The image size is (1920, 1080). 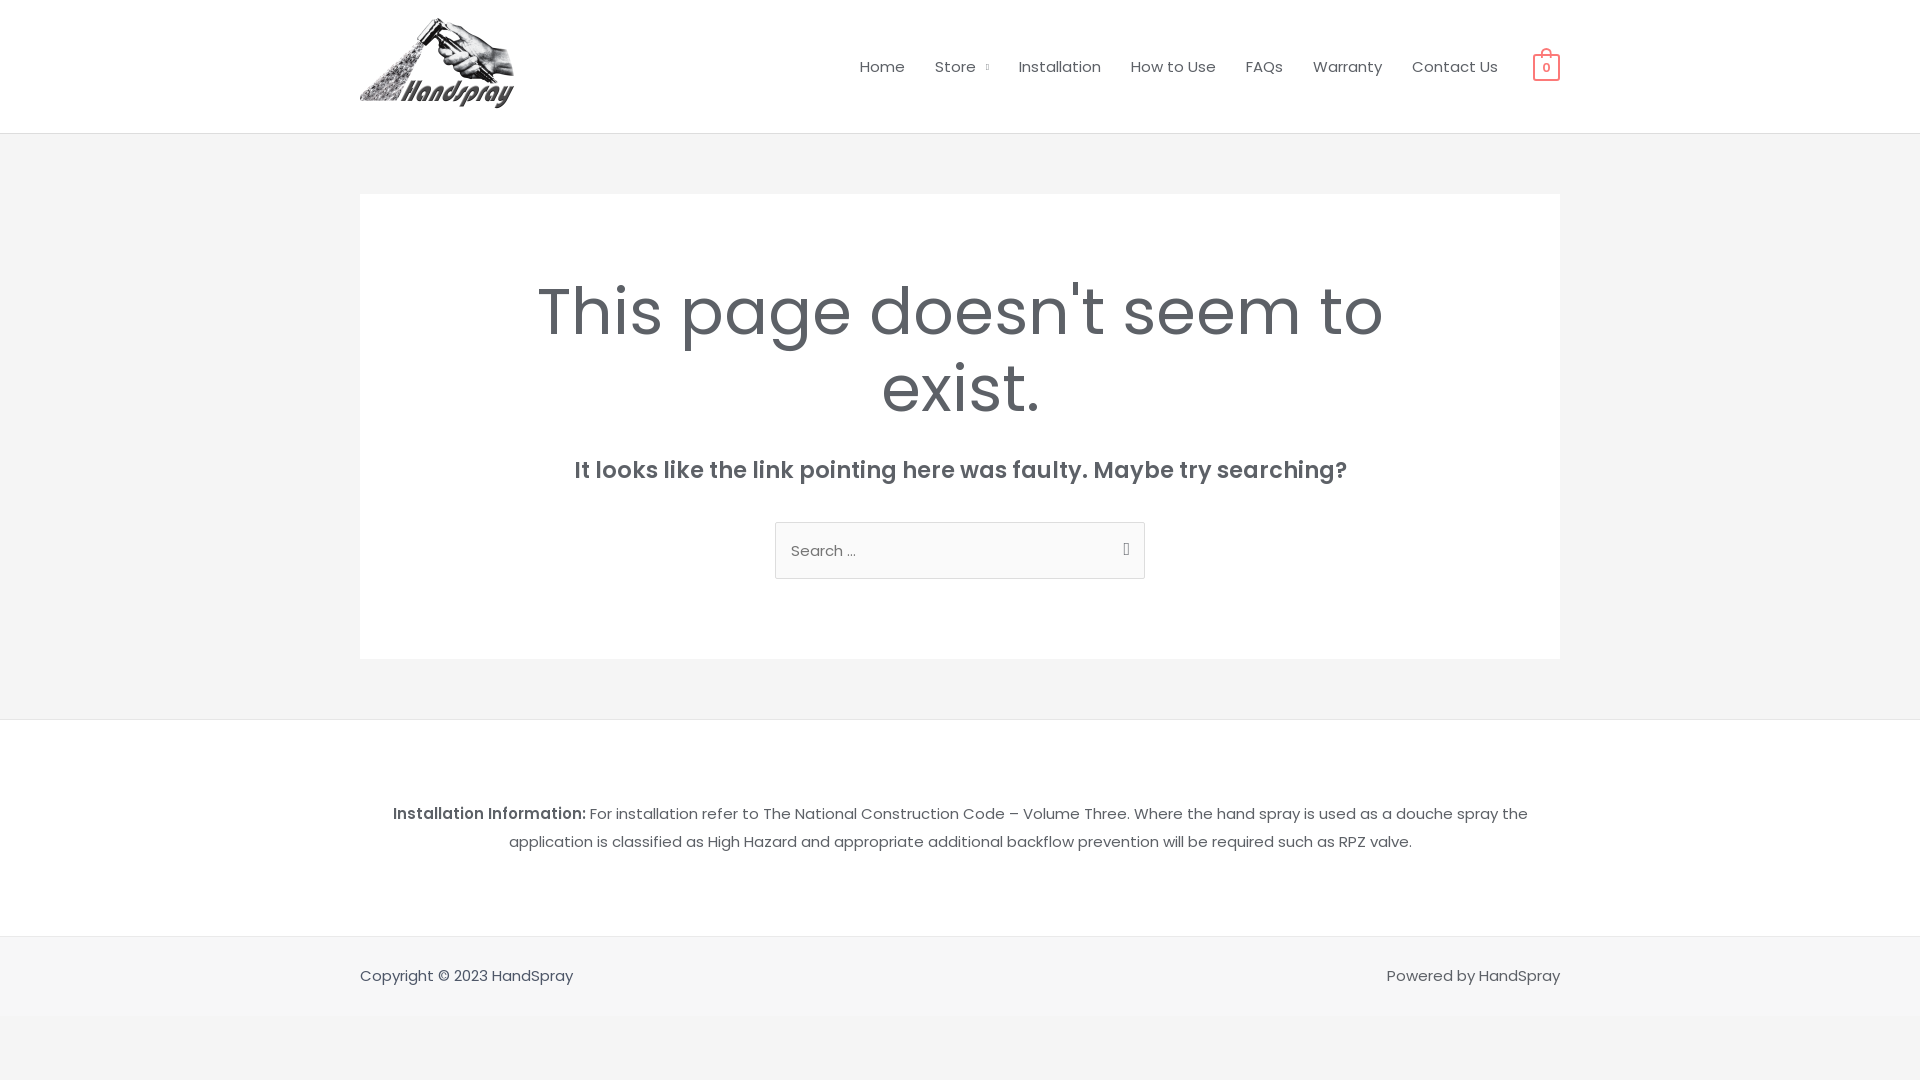 What do you see at coordinates (1348, 67) in the screenshot?
I see `Warranty` at bounding box center [1348, 67].